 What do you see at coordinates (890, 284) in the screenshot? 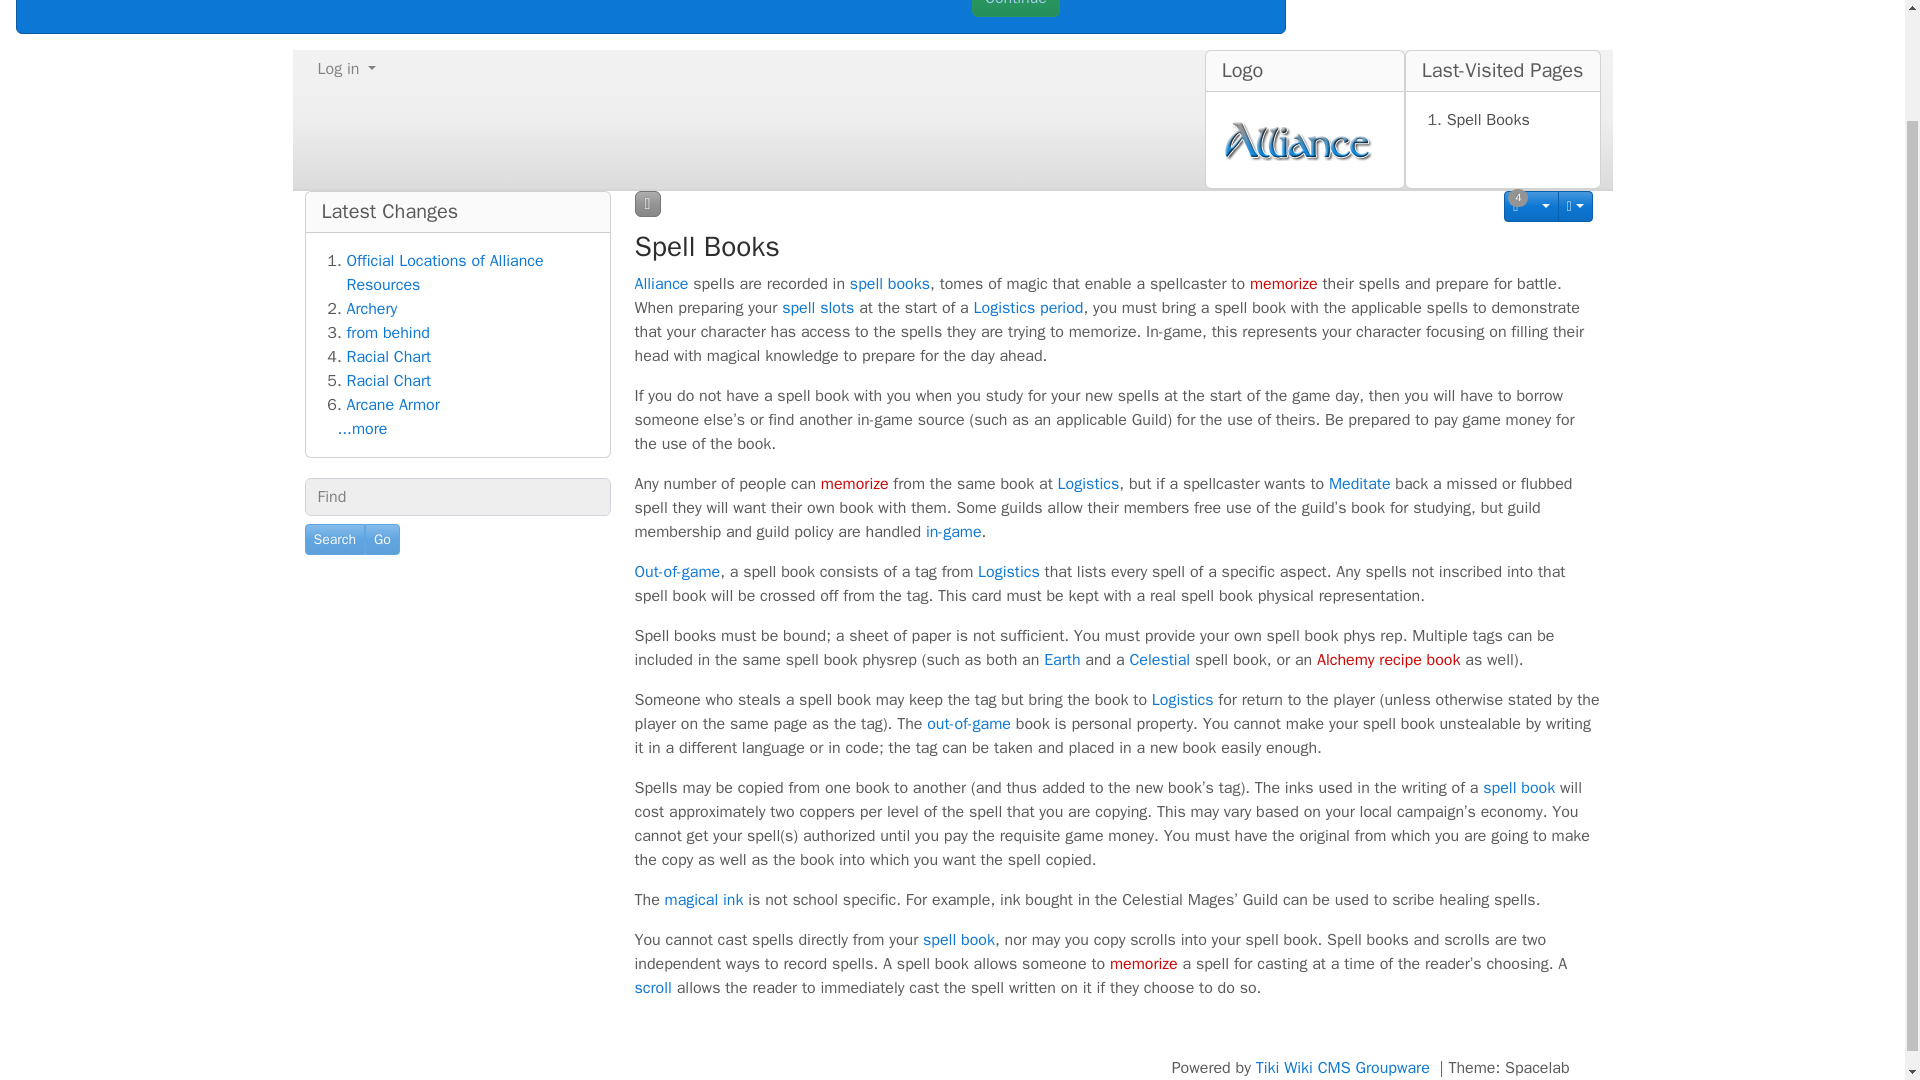
I see `spell books` at bounding box center [890, 284].